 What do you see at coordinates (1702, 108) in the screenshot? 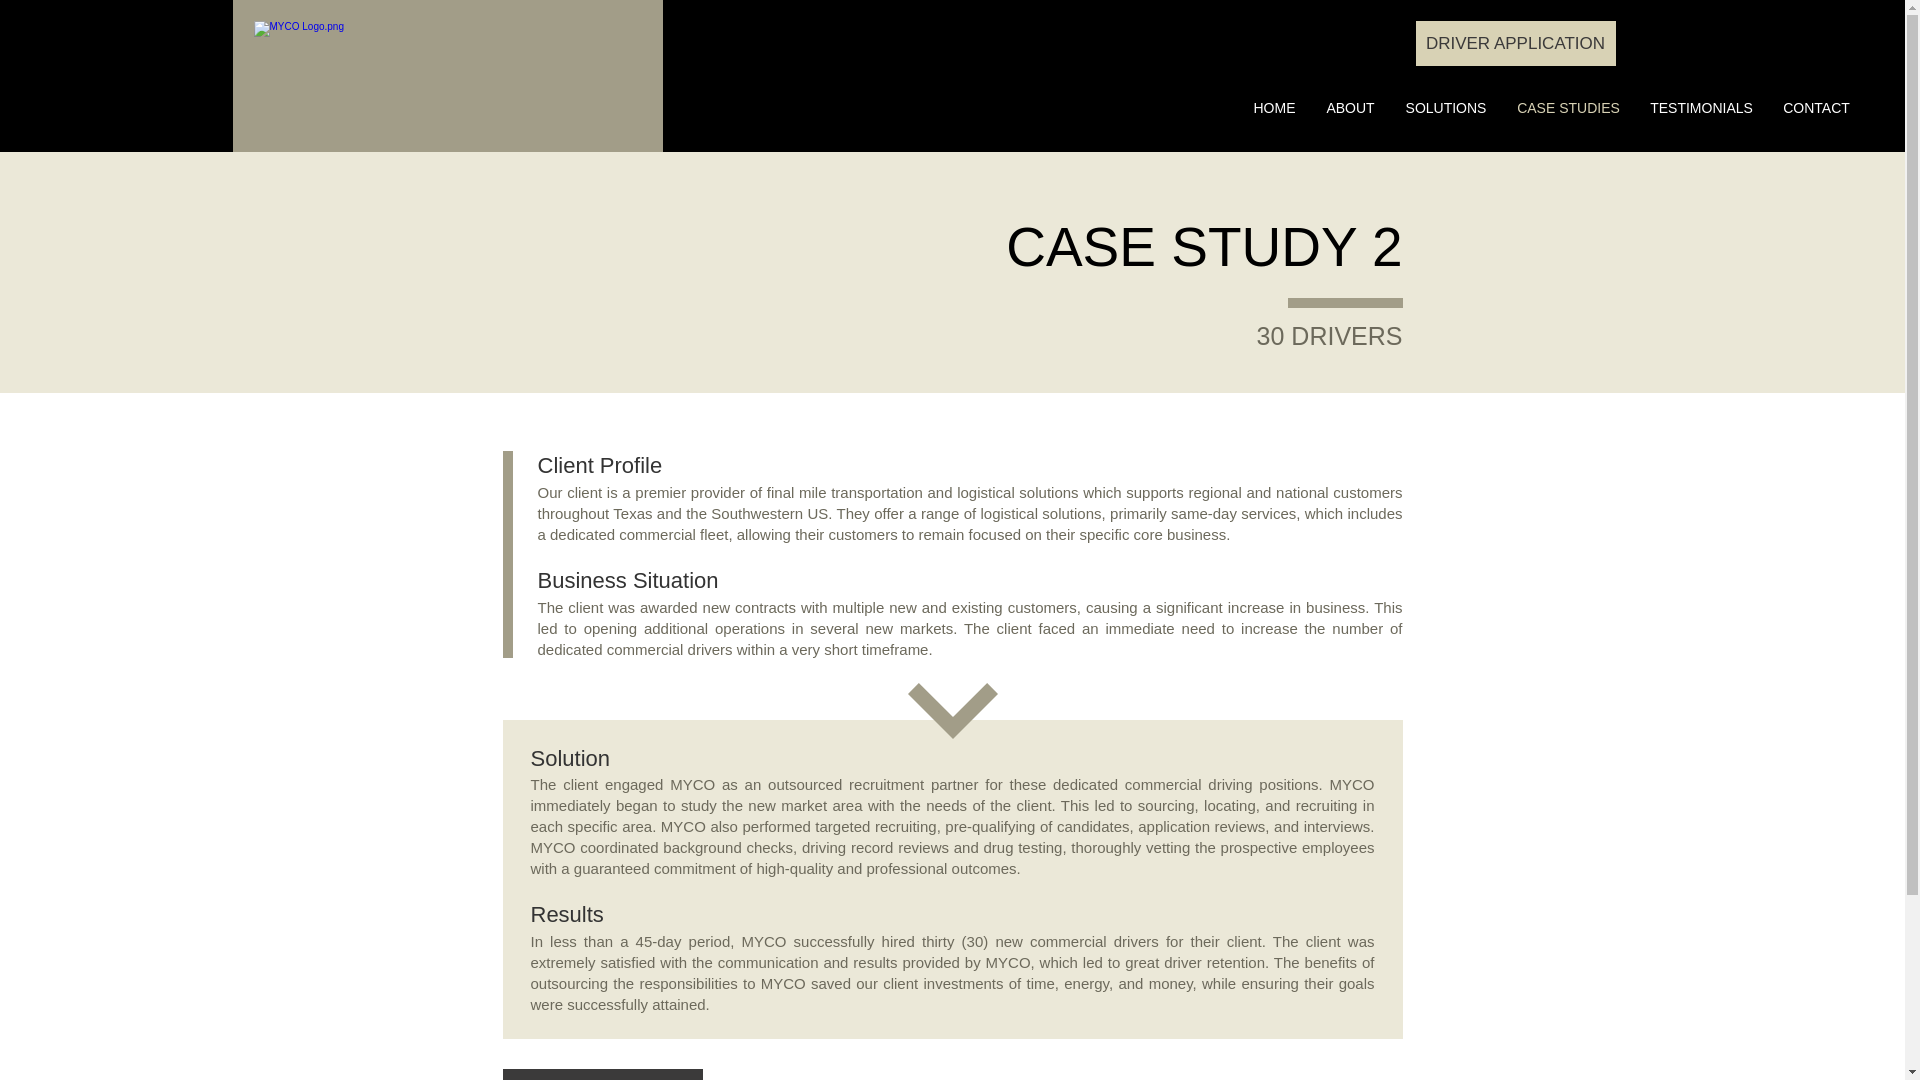
I see `TESTIMONIALS` at bounding box center [1702, 108].